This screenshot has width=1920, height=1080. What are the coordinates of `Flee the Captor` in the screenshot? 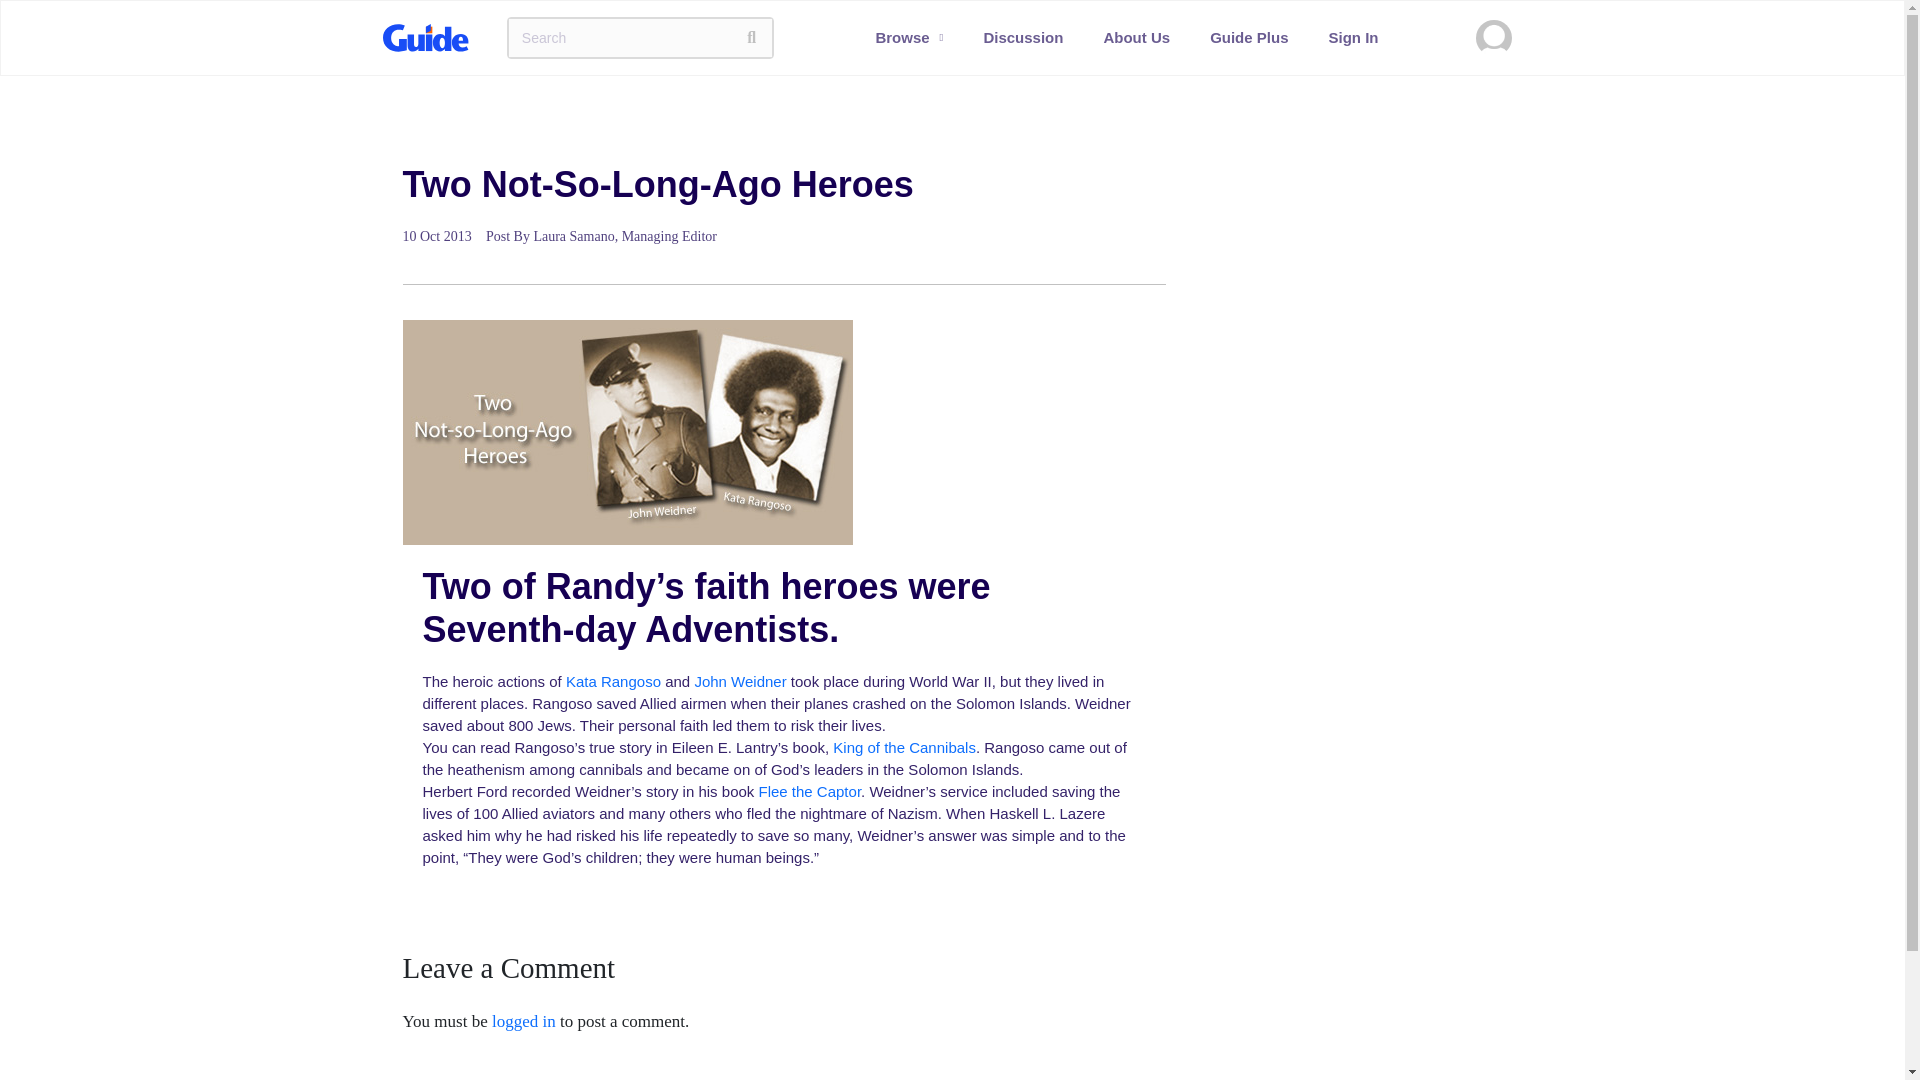 It's located at (809, 792).